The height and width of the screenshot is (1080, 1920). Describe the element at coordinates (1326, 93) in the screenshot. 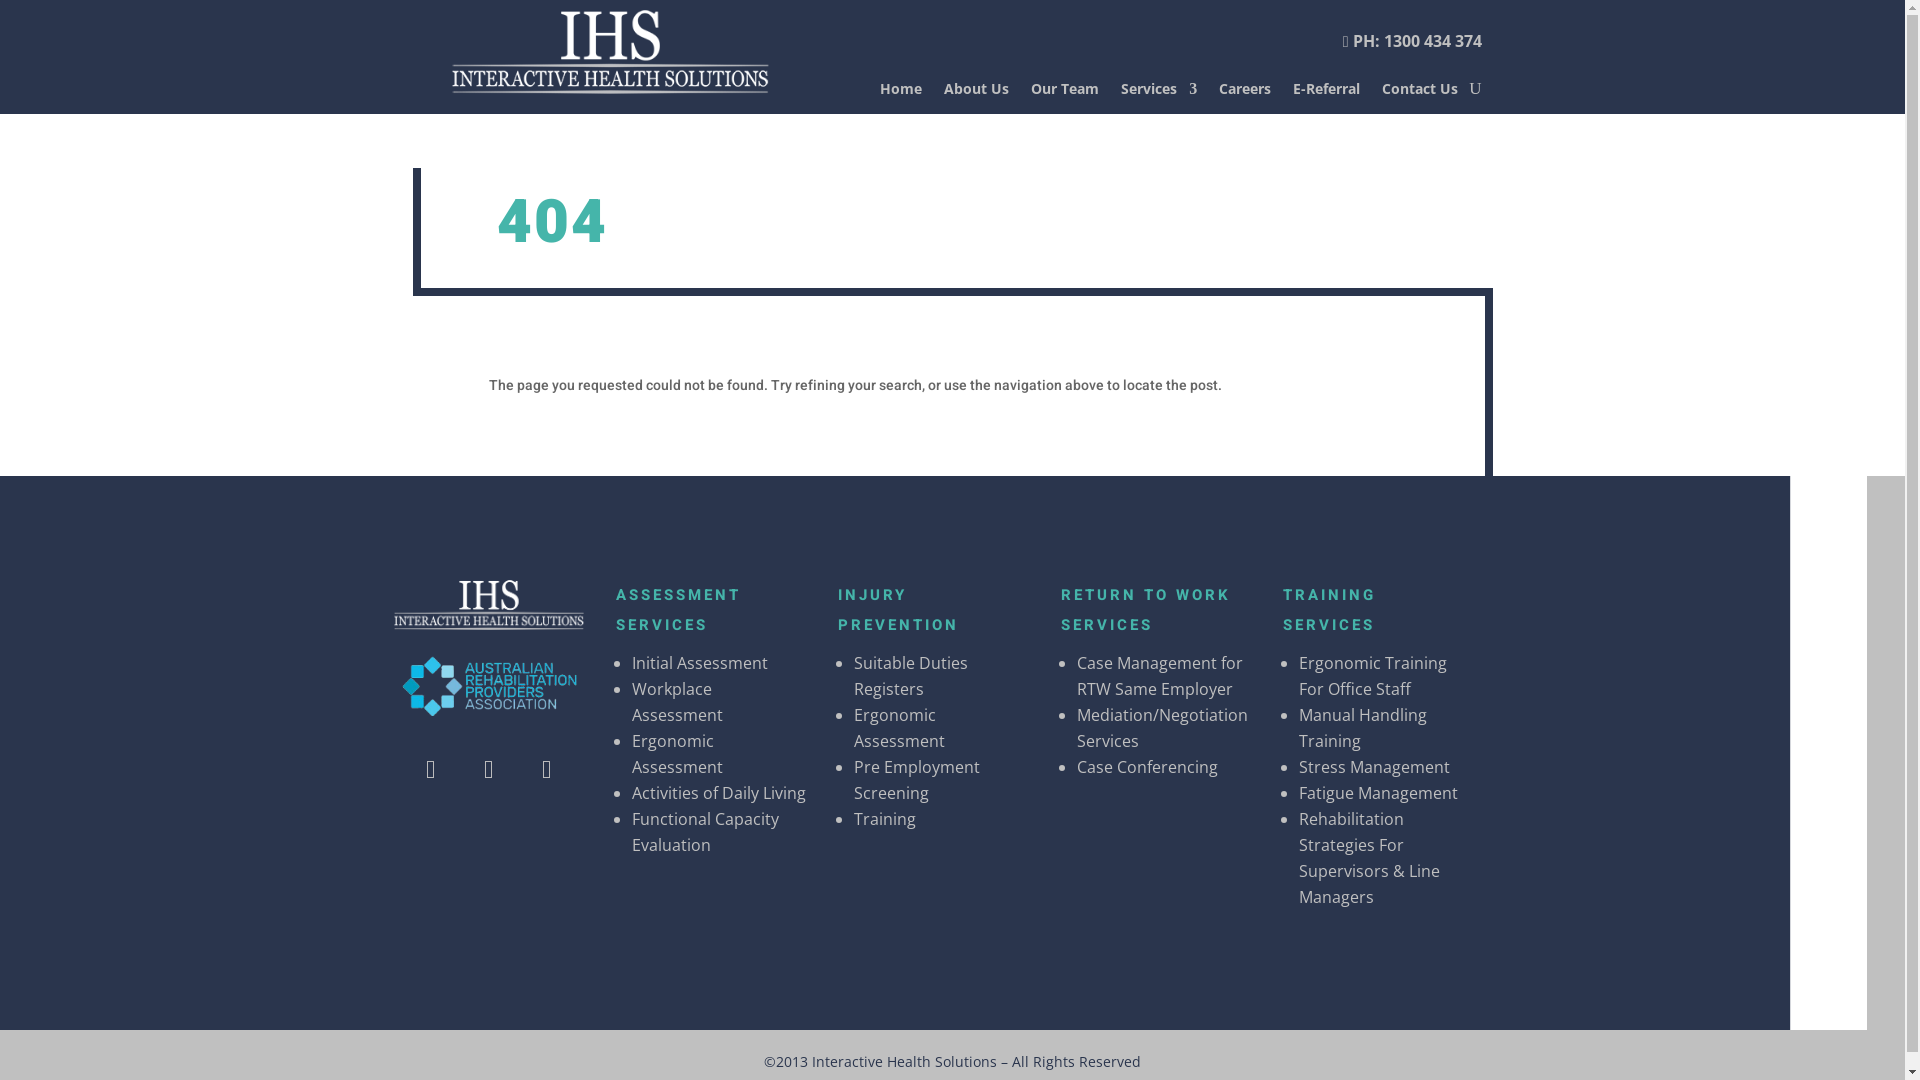

I see `E-Referral` at that location.